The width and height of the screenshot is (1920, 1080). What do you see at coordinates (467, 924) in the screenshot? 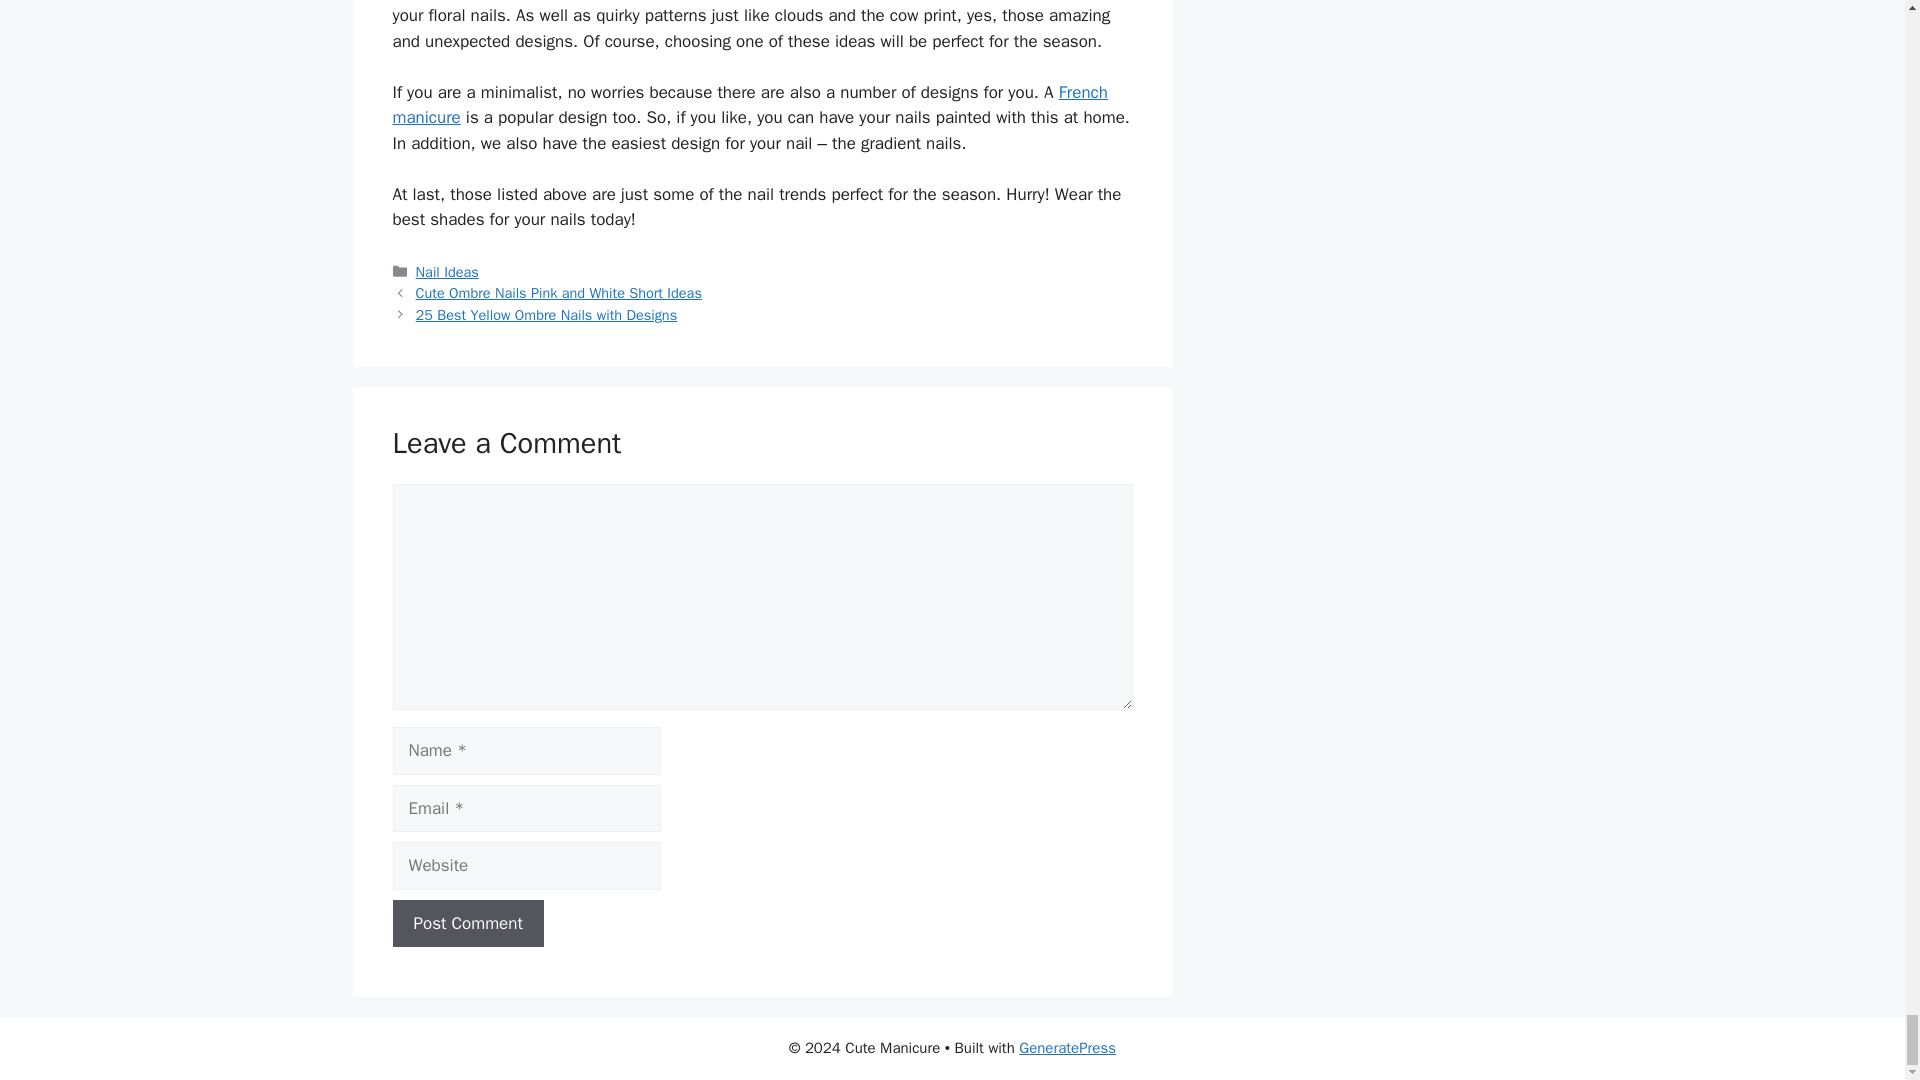
I see `Post Comment` at bounding box center [467, 924].